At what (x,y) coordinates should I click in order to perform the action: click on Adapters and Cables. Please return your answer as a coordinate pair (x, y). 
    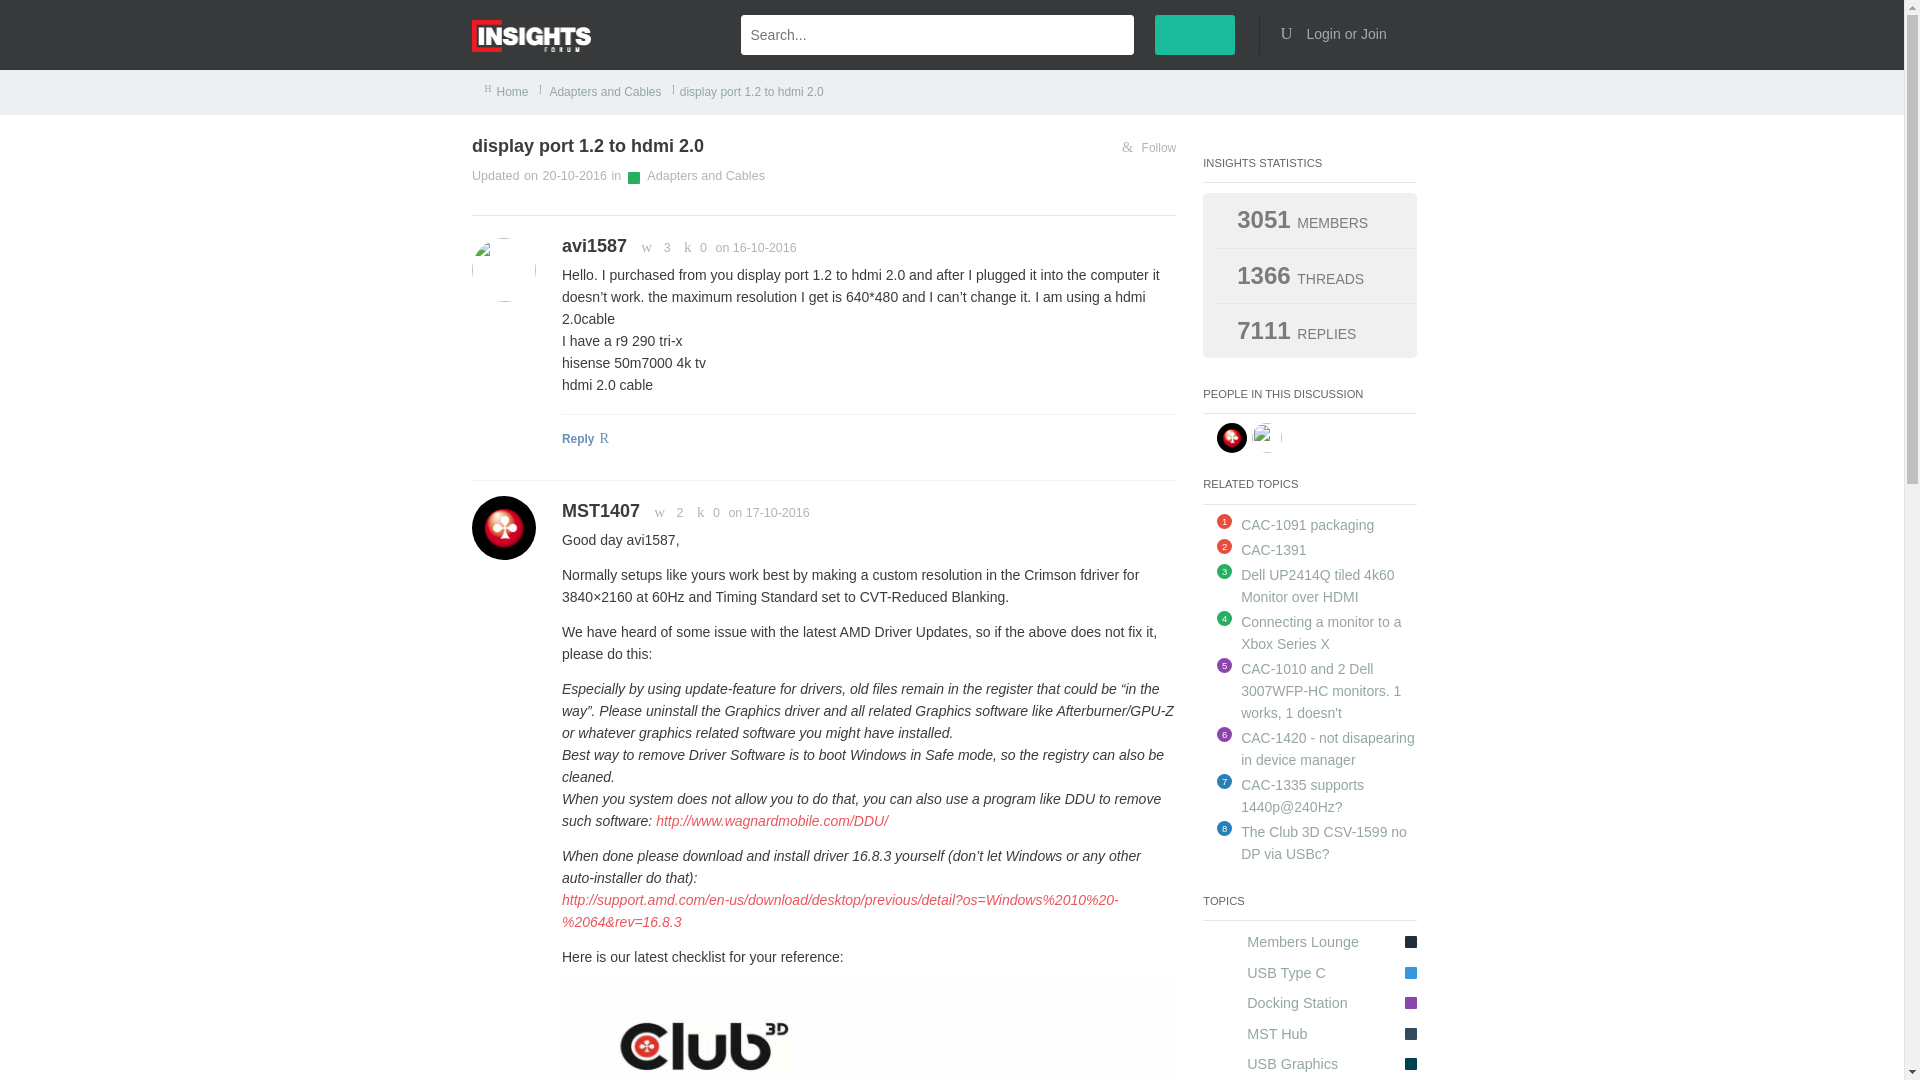
    Looking at the image, I should click on (706, 175).